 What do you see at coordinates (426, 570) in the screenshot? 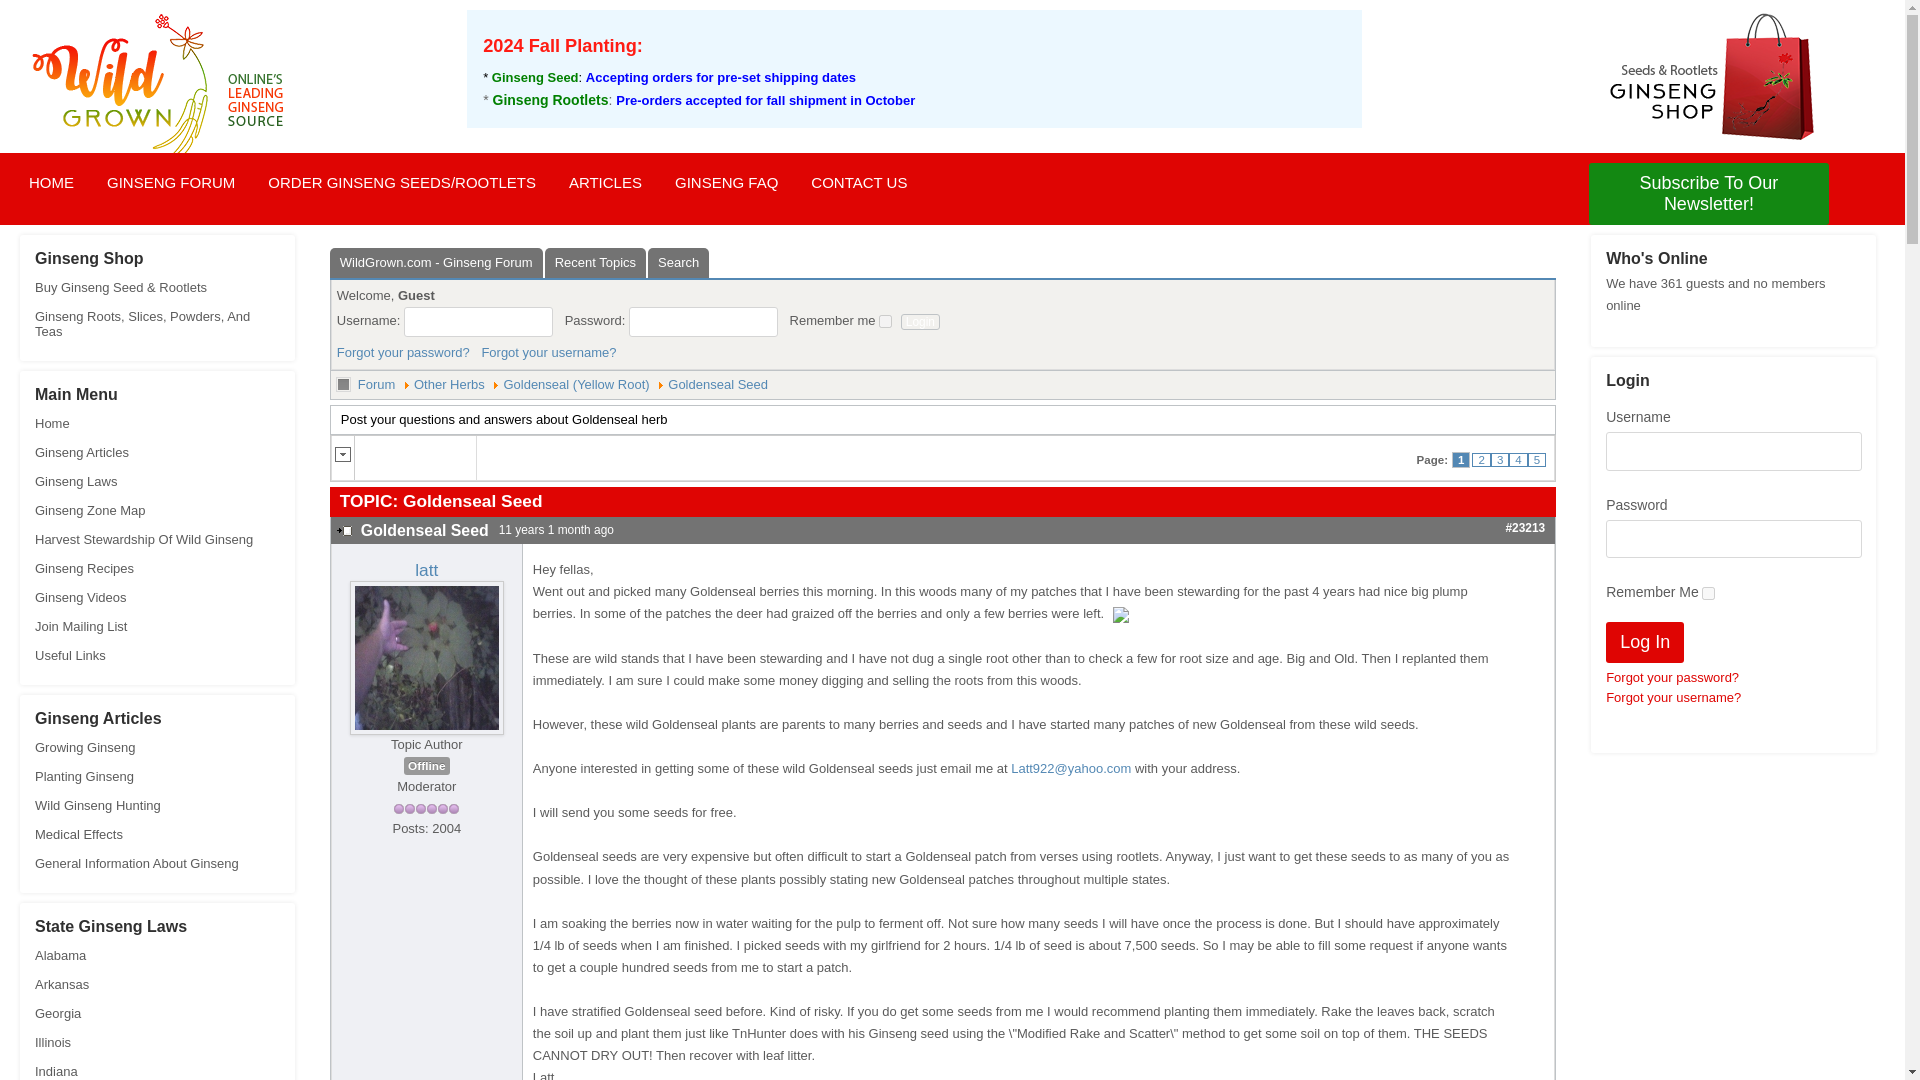
I see `latt` at bounding box center [426, 570].